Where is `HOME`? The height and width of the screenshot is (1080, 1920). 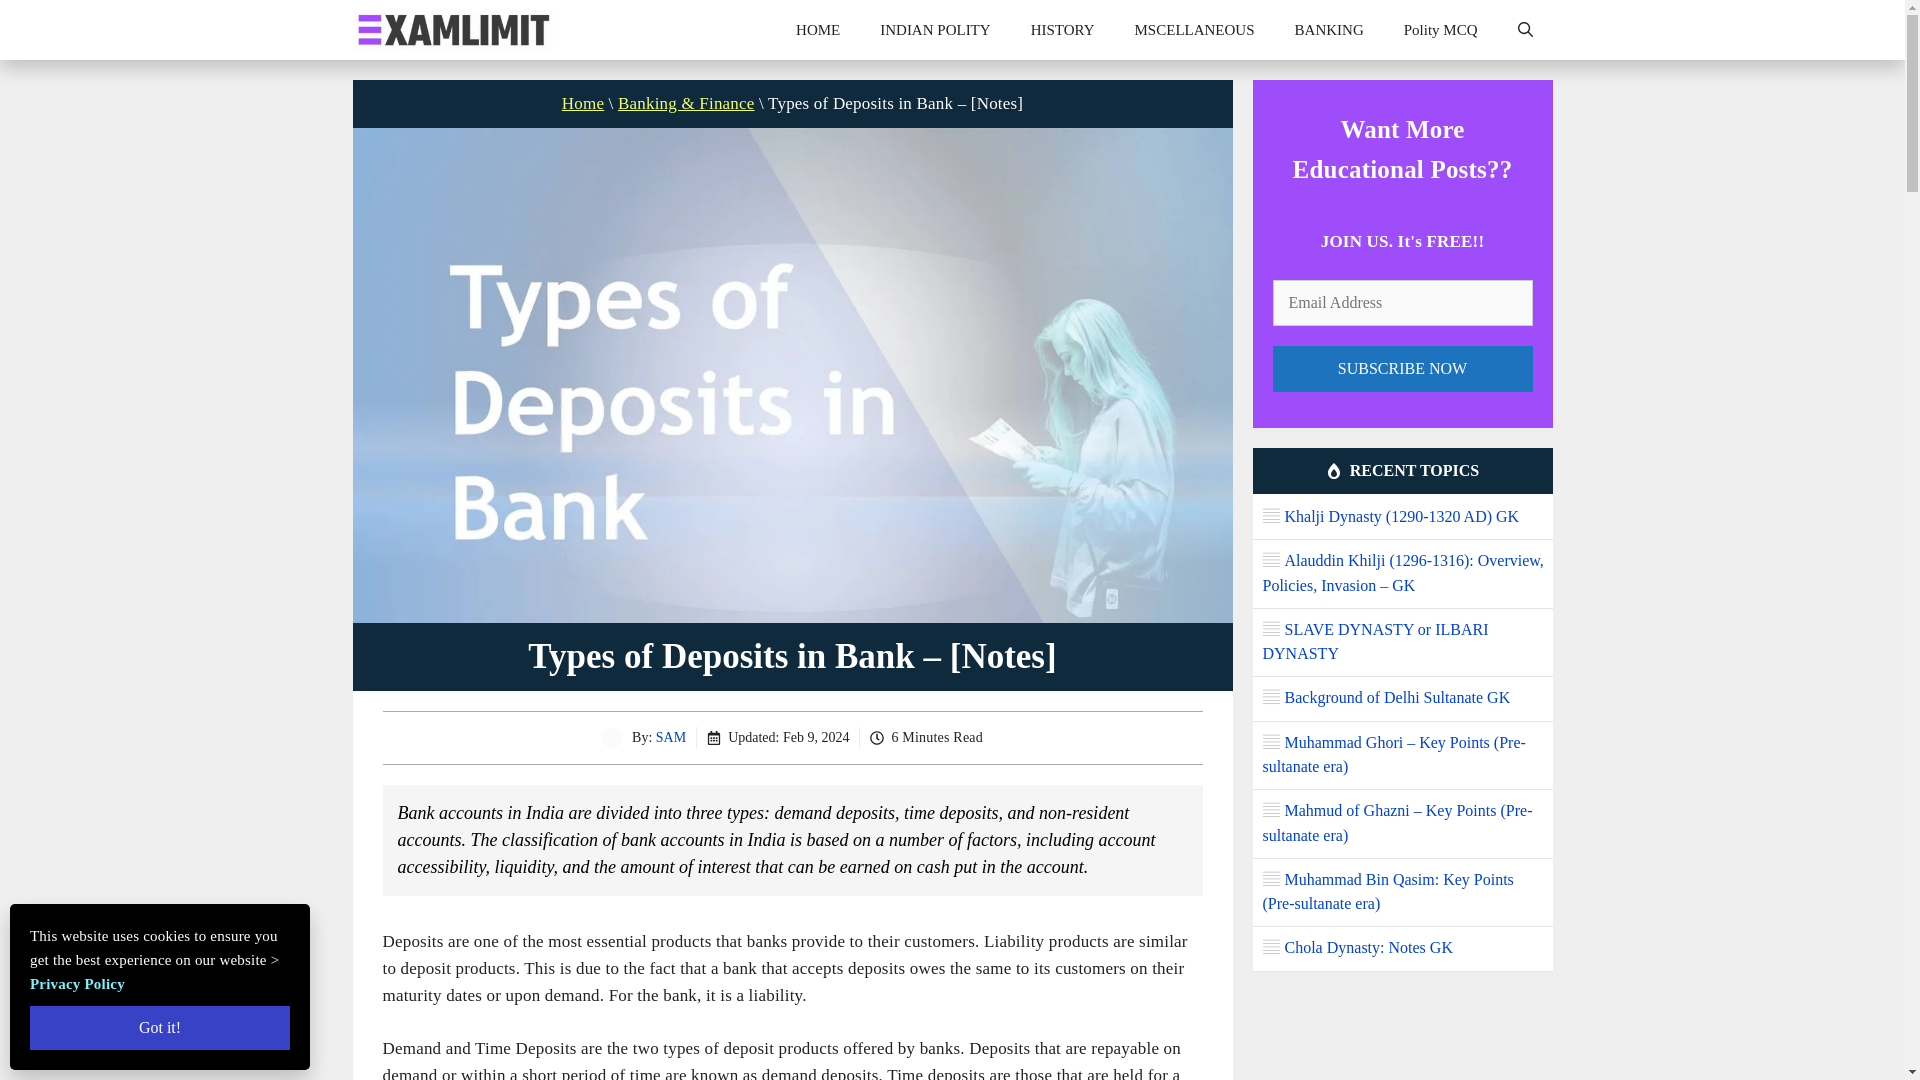 HOME is located at coordinates (818, 30).